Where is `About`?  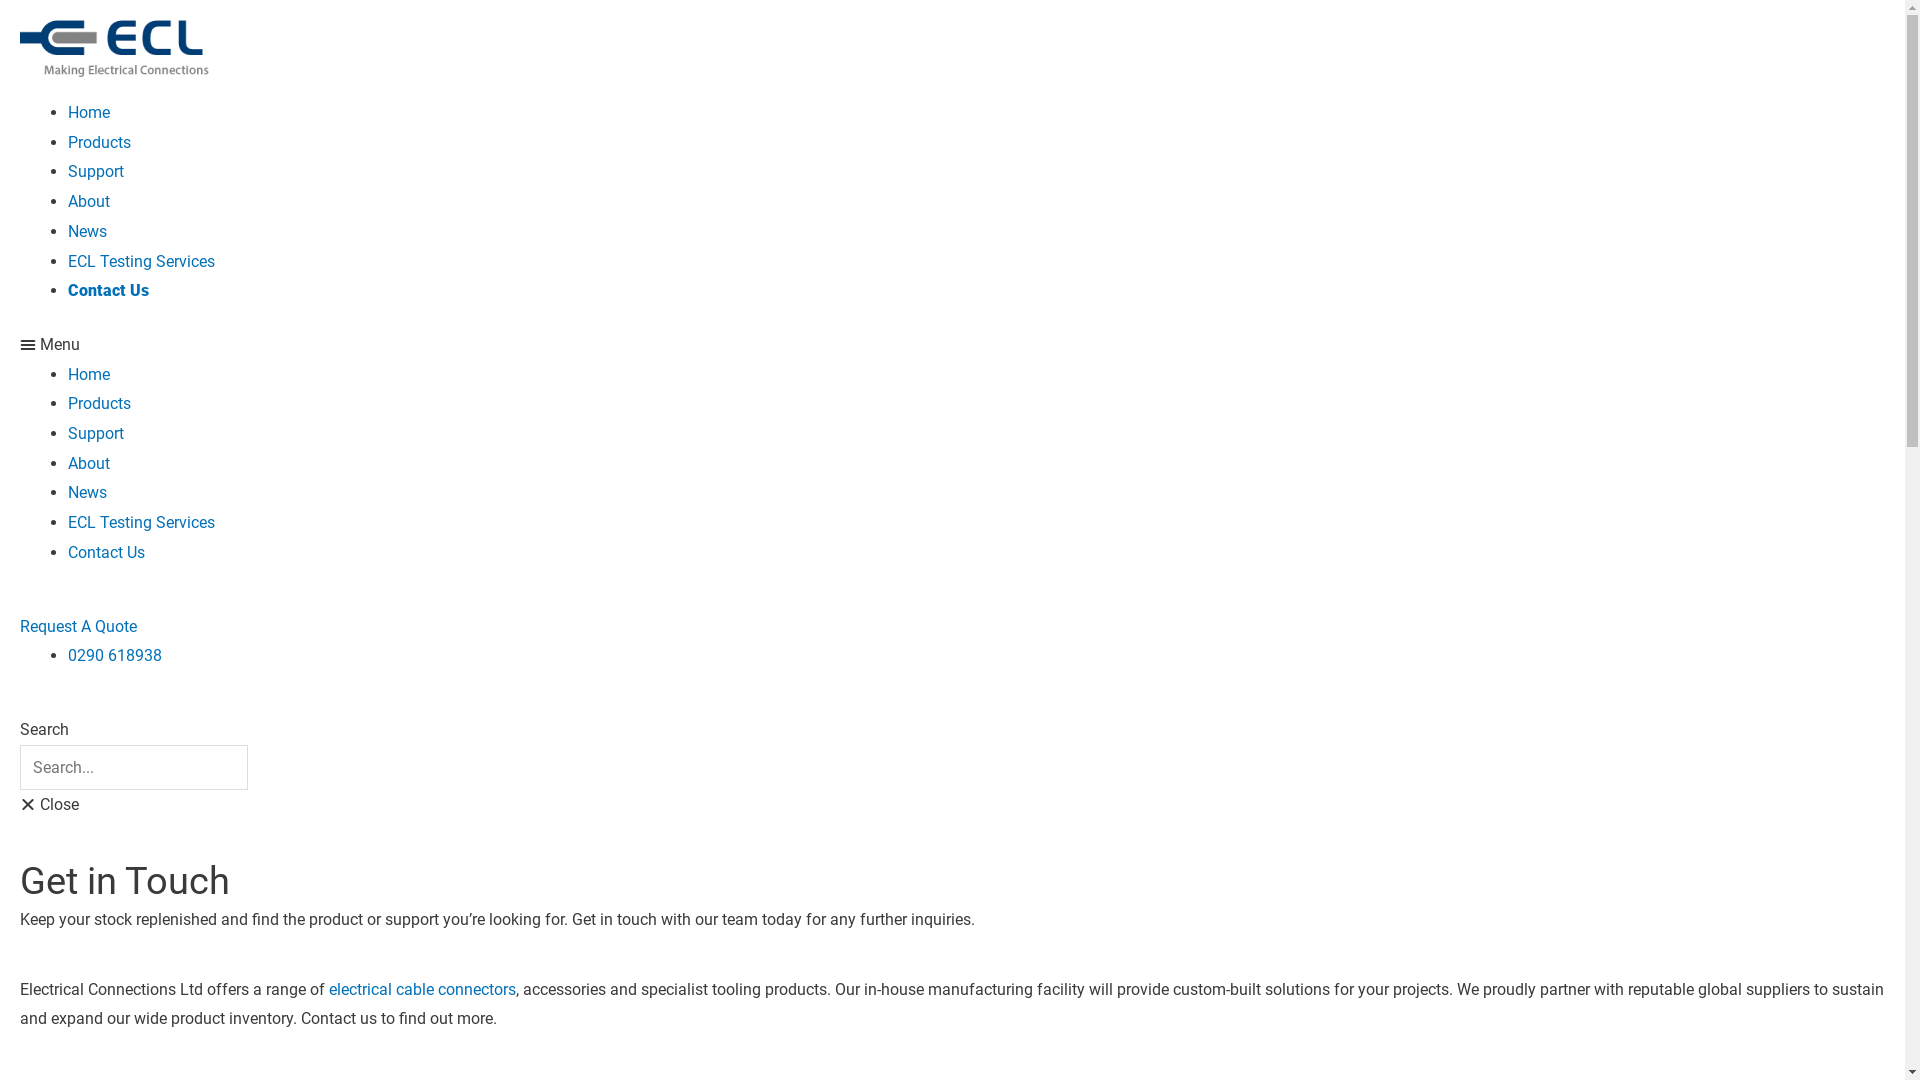
About is located at coordinates (89, 464).